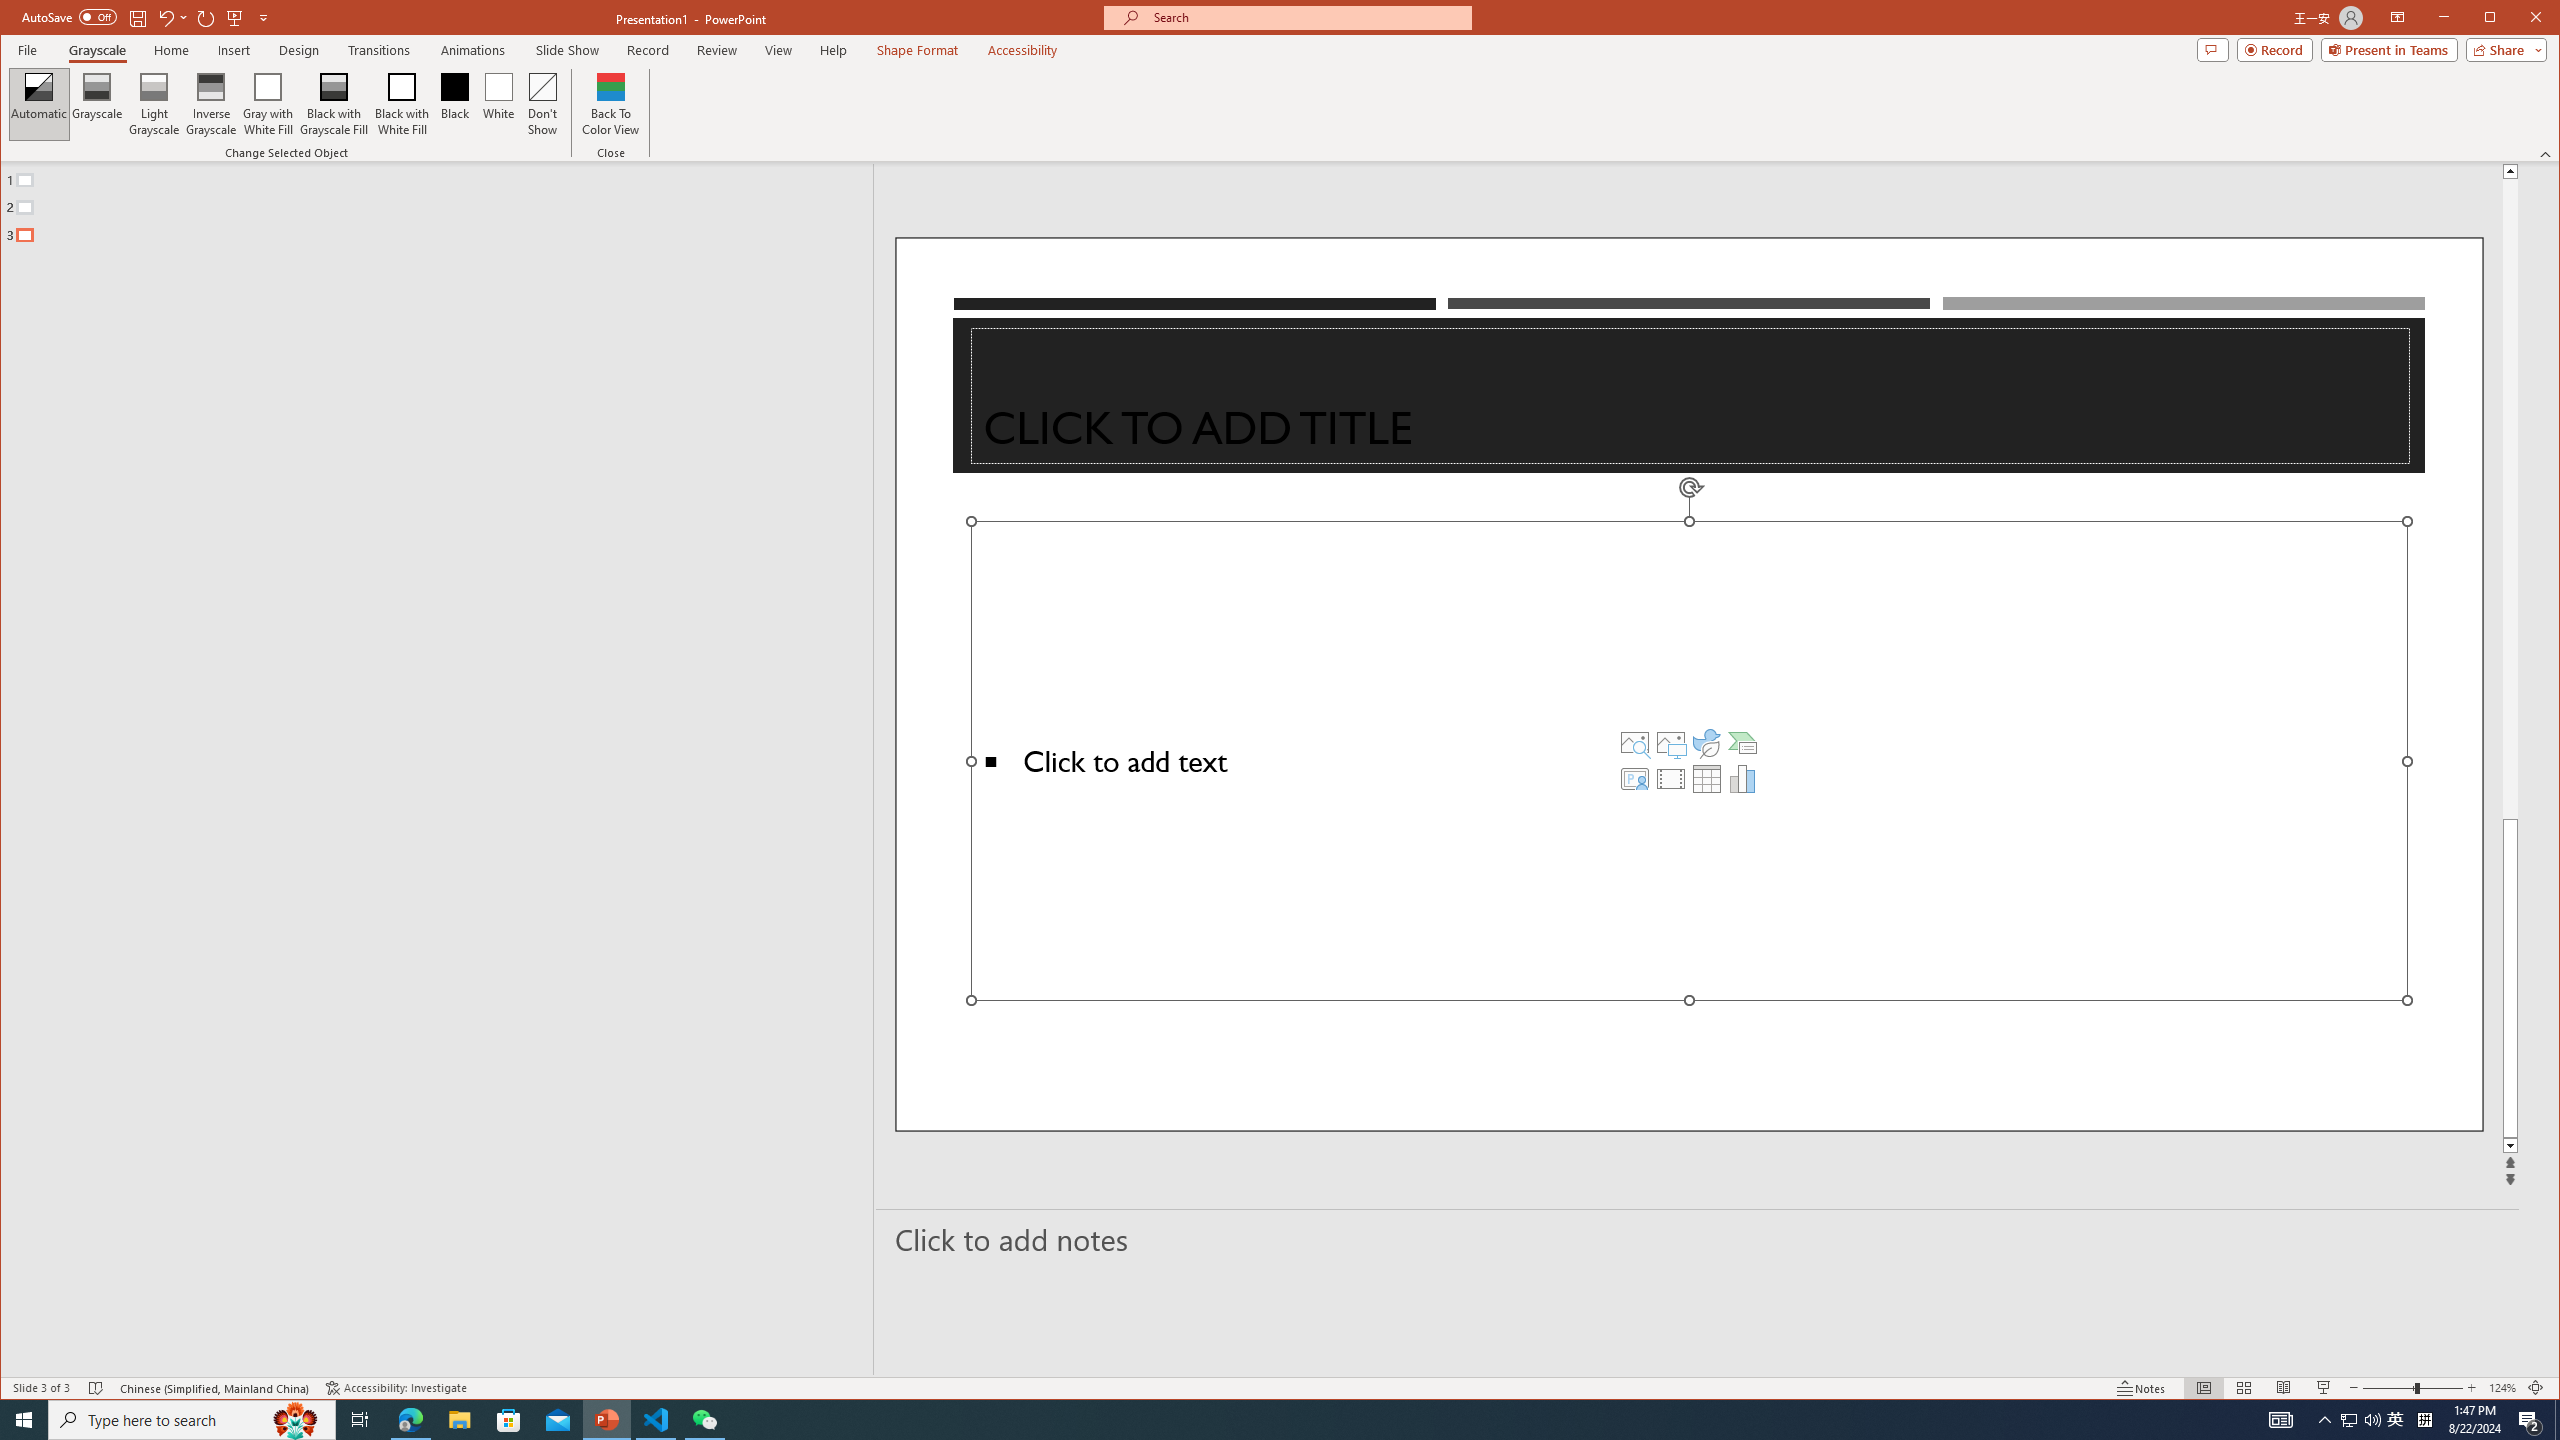  I want to click on Inverse Grayscale, so click(211, 104).